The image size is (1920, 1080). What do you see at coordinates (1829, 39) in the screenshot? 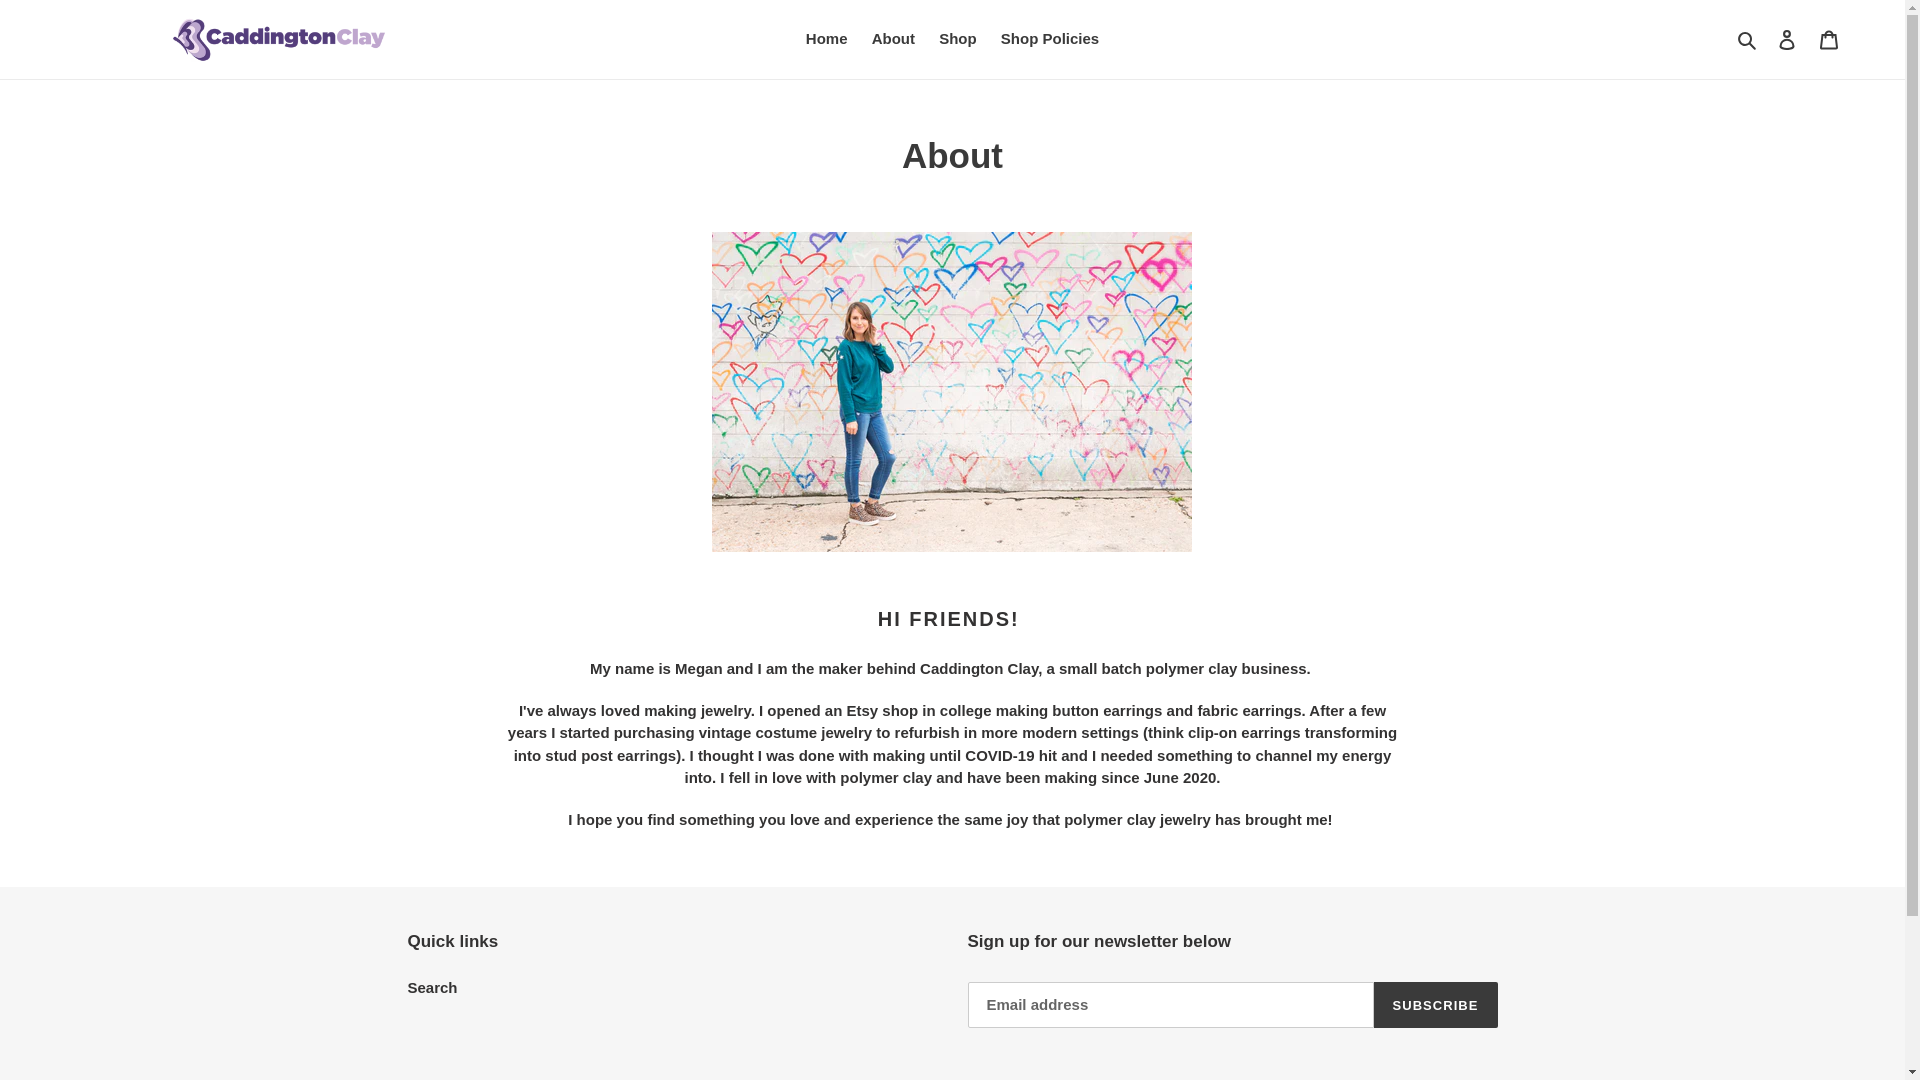
I see `Cart` at bounding box center [1829, 39].